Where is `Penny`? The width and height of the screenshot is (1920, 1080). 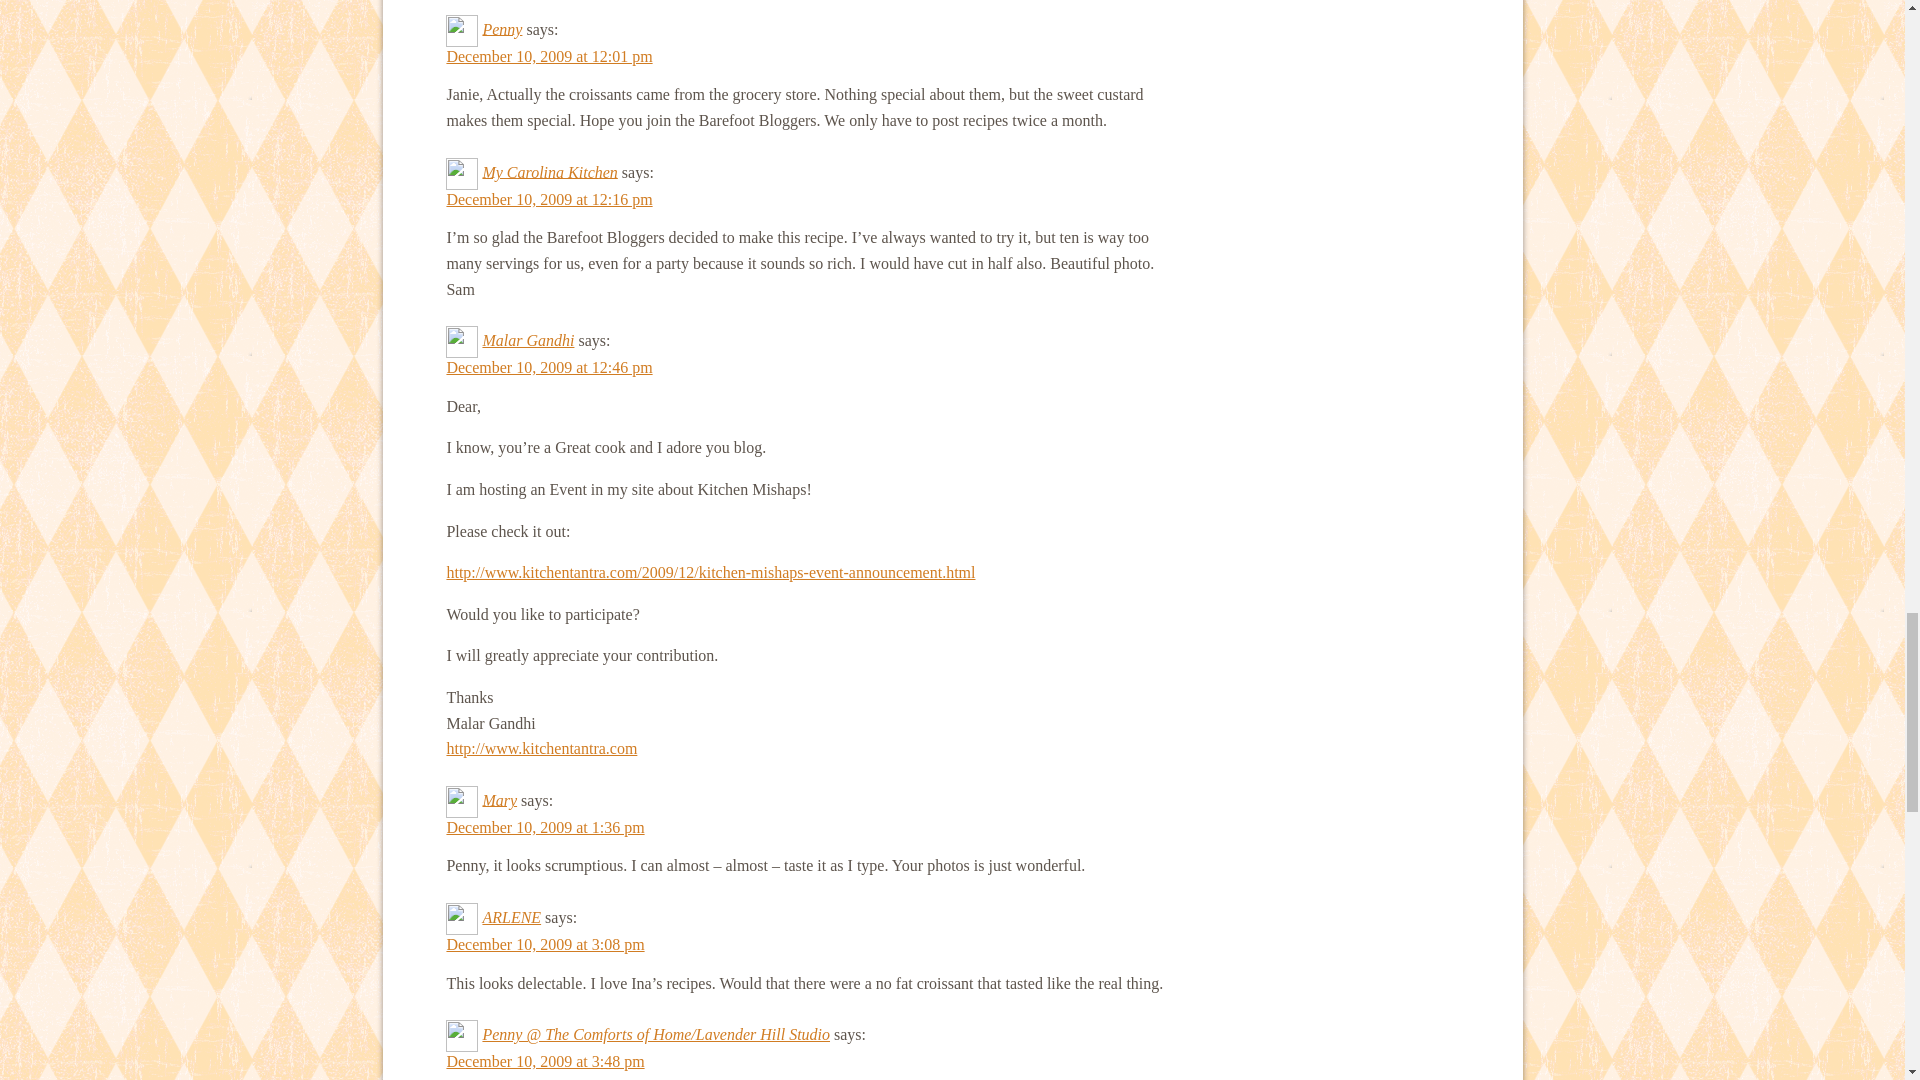 Penny is located at coordinates (502, 28).